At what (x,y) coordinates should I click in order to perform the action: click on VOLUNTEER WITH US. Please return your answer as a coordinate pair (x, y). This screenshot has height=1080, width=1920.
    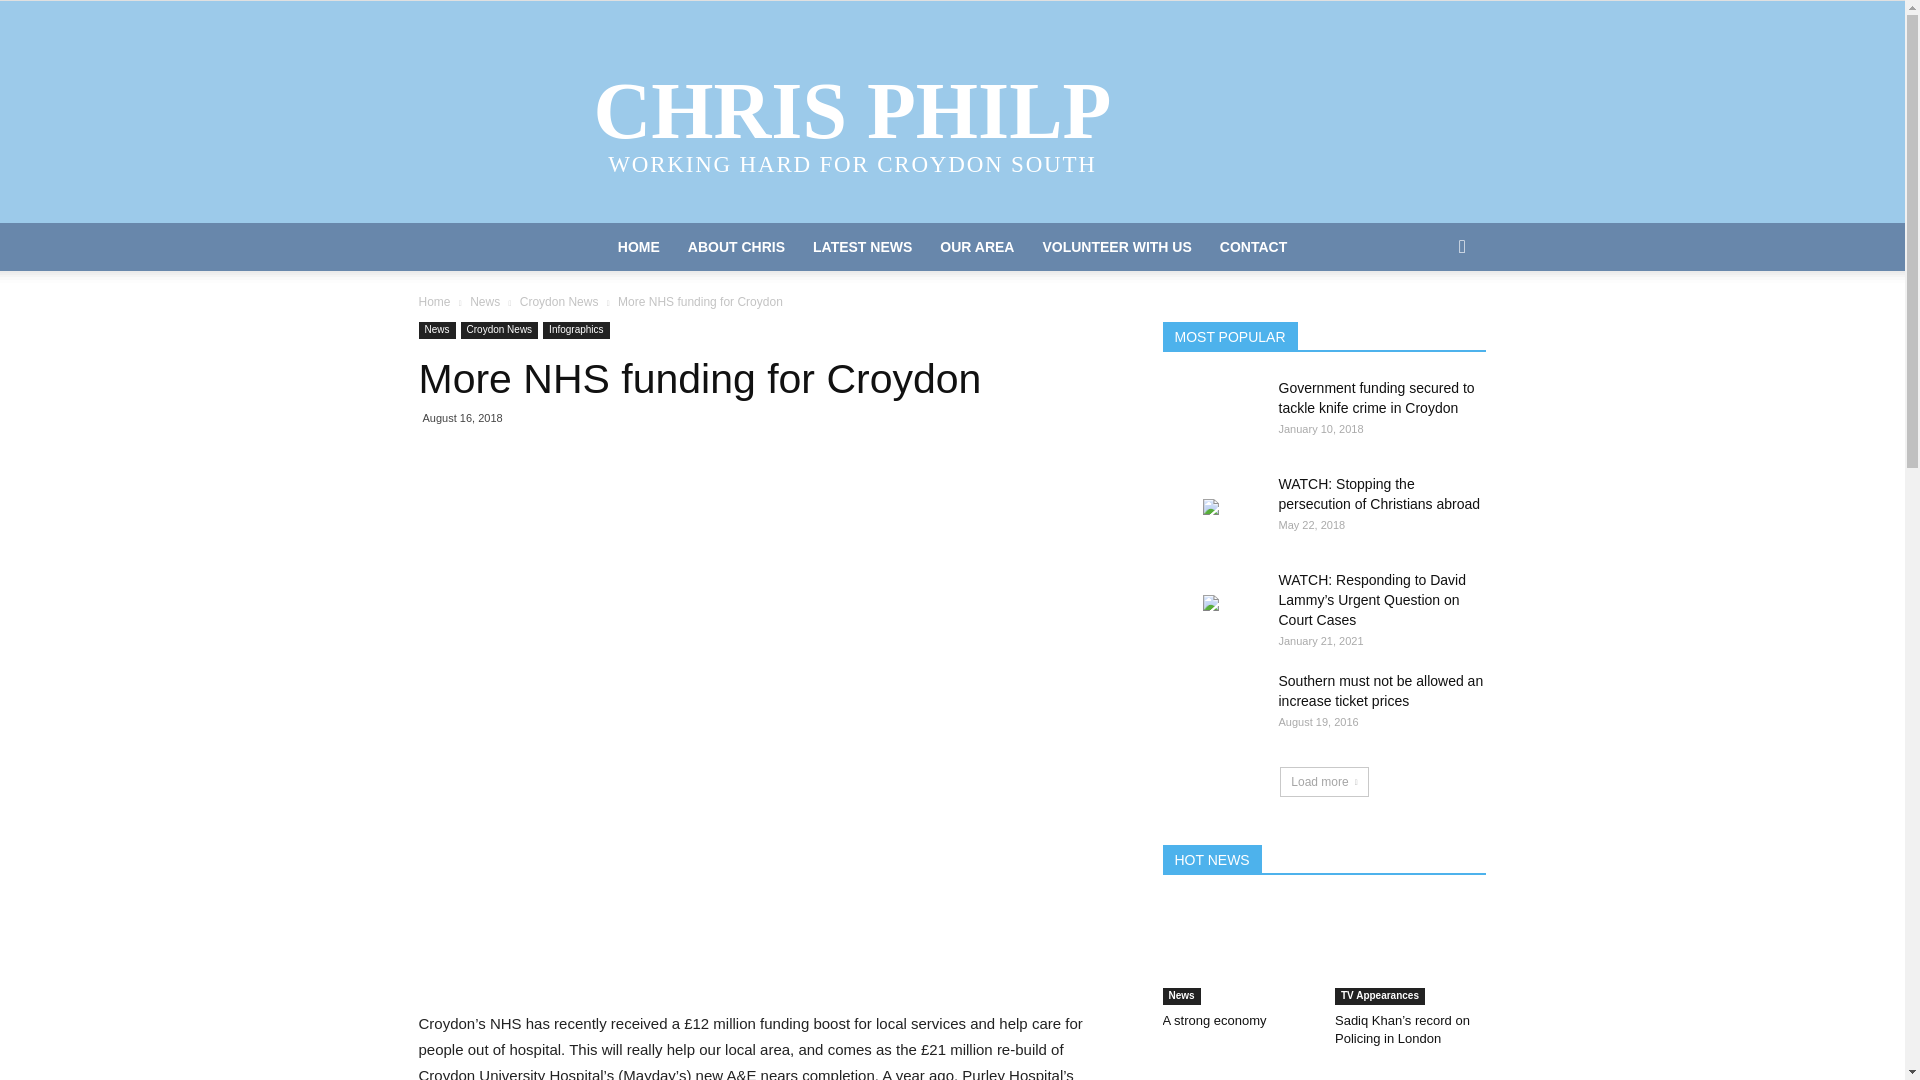
    Looking at the image, I should click on (1116, 246).